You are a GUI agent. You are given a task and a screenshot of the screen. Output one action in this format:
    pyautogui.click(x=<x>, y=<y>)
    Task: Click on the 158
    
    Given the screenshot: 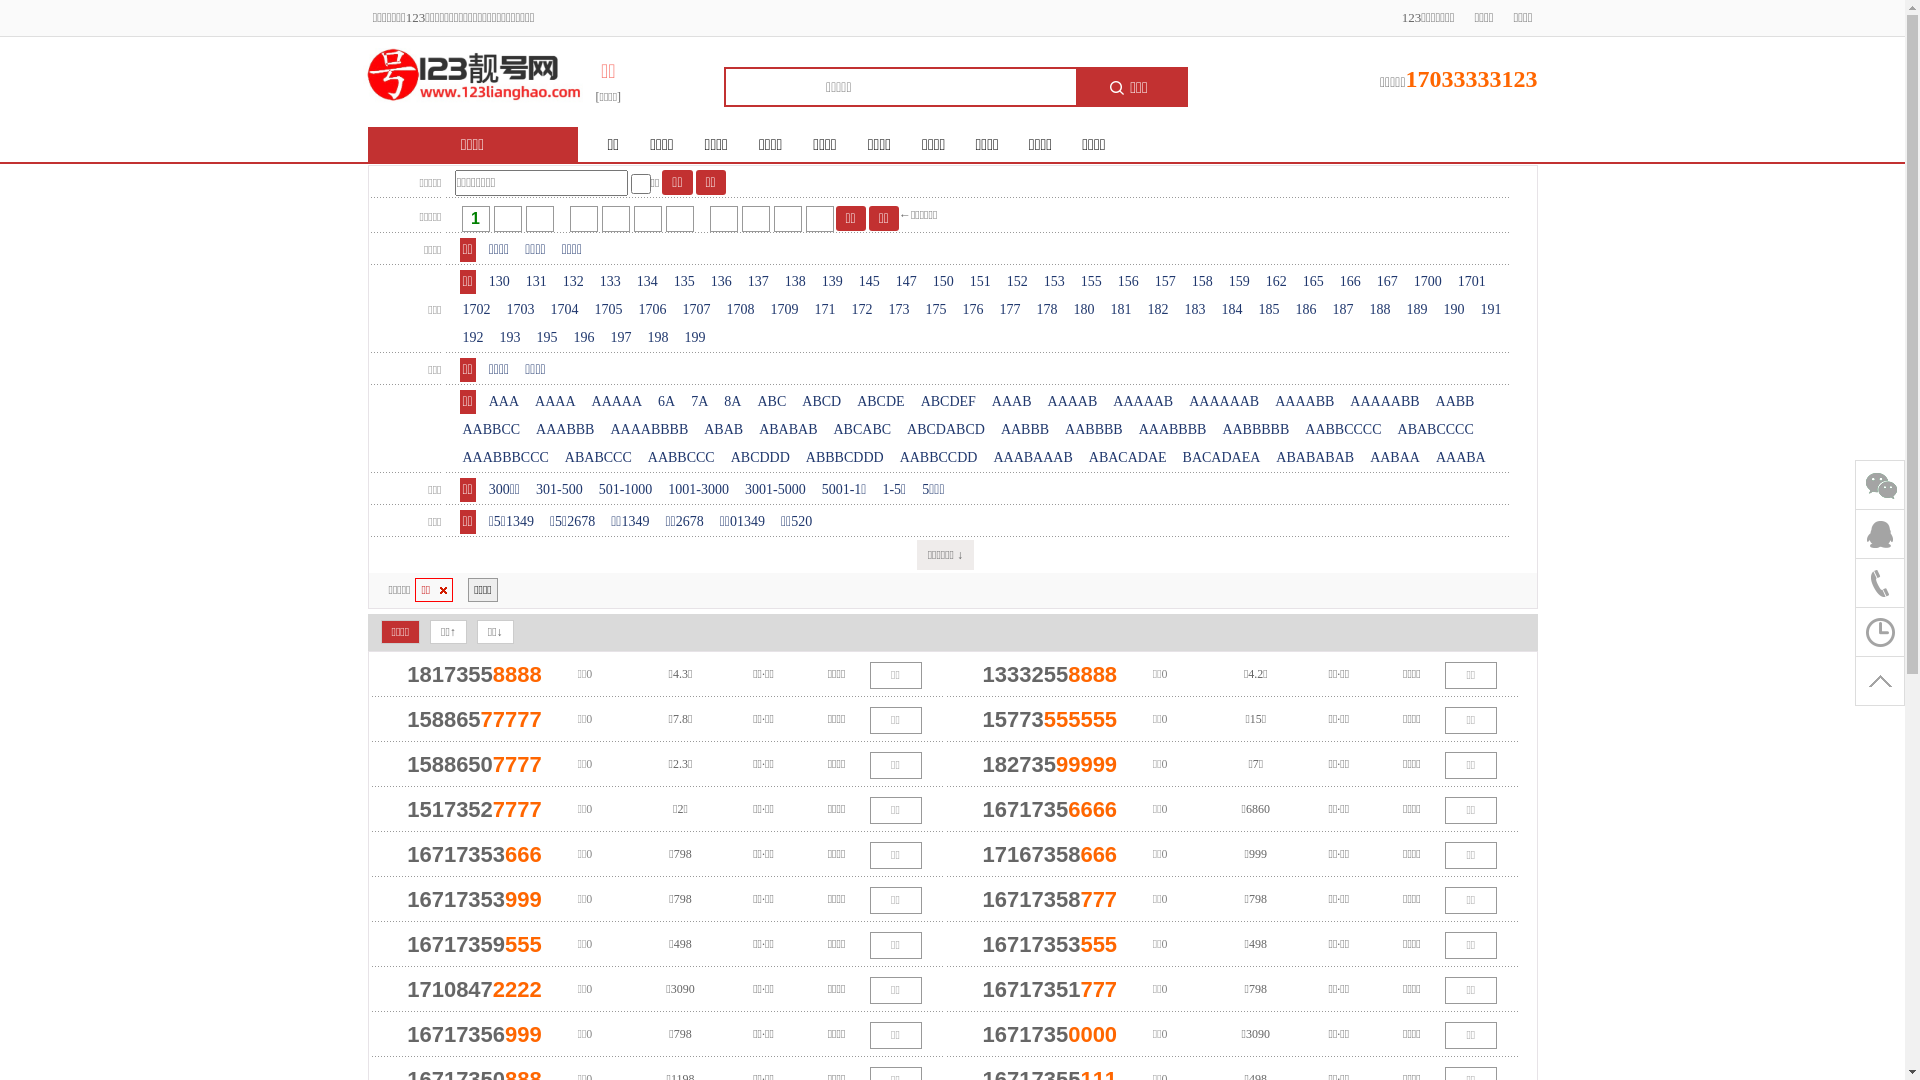 What is the action you would take?
    pyautogui.click(x=1202, y=282)
    